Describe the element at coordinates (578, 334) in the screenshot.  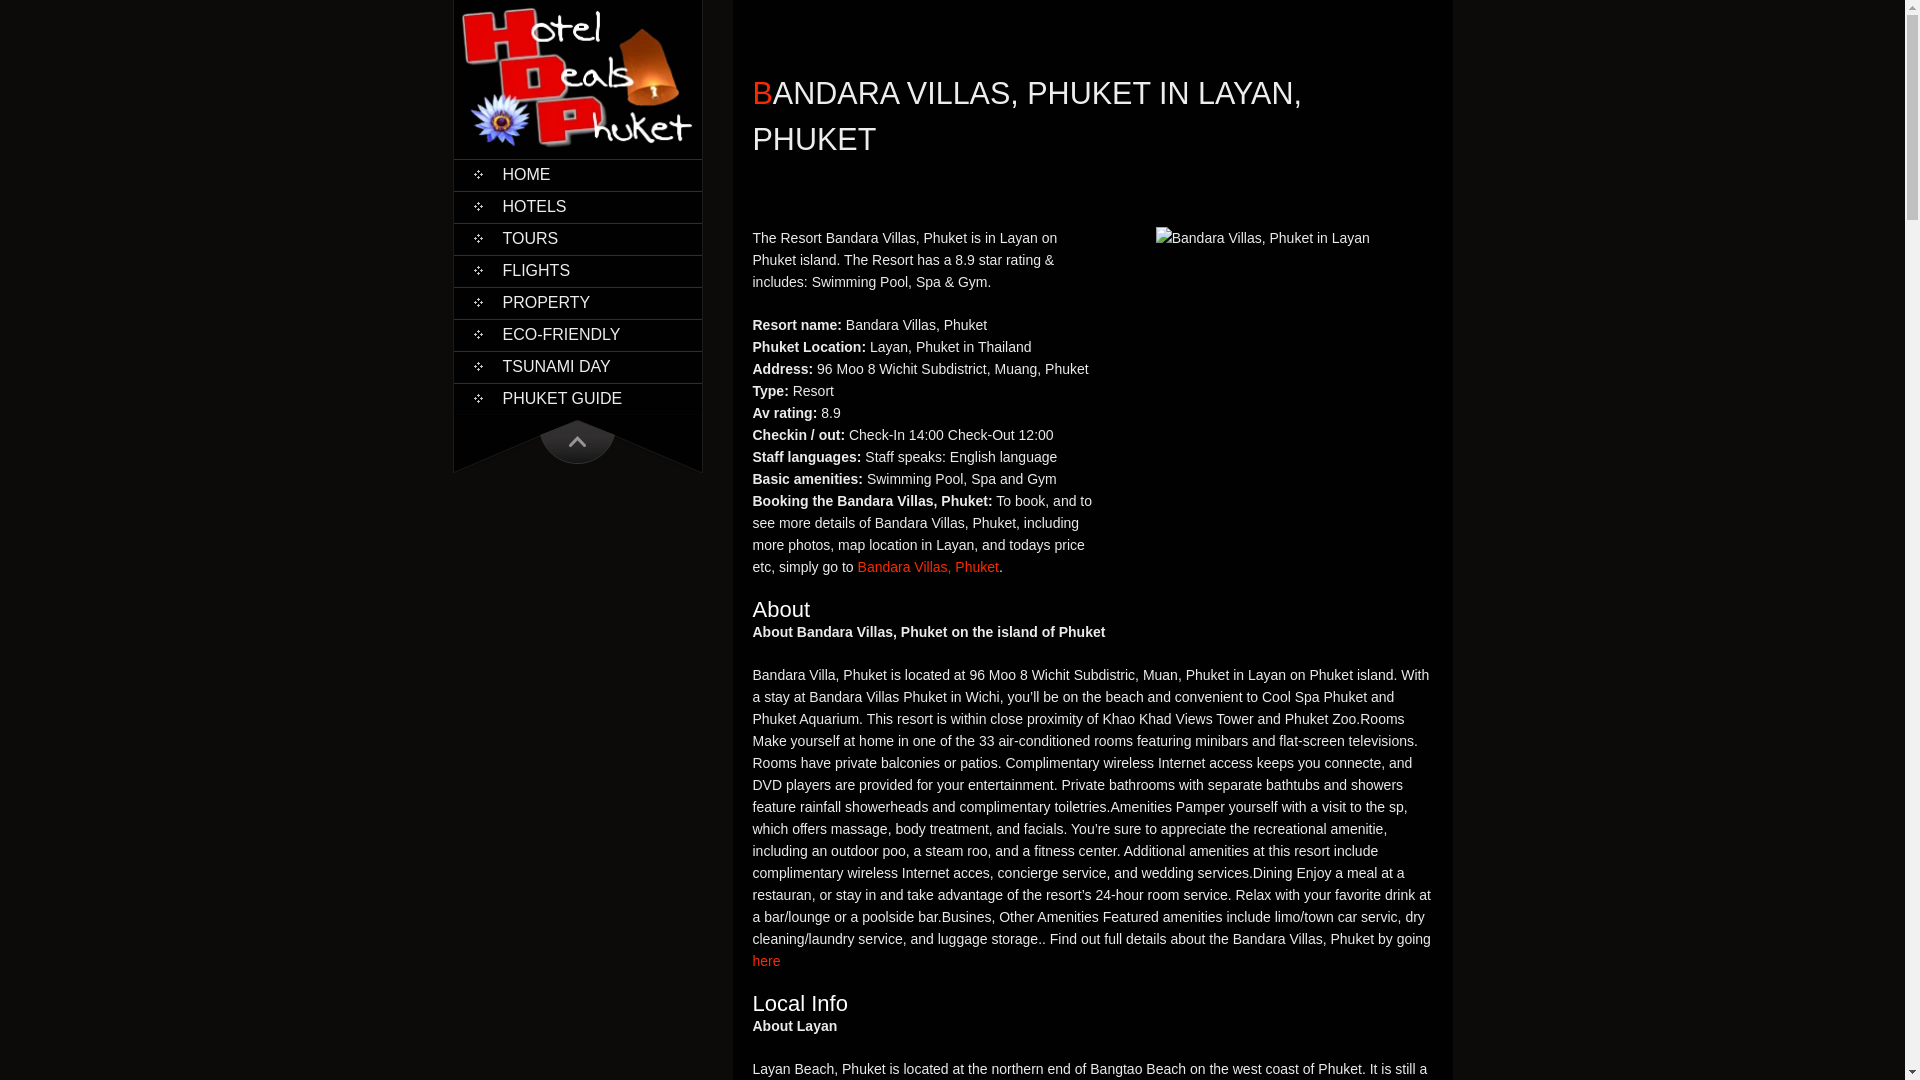
I see `ECO-FRIENDLY` at that location.